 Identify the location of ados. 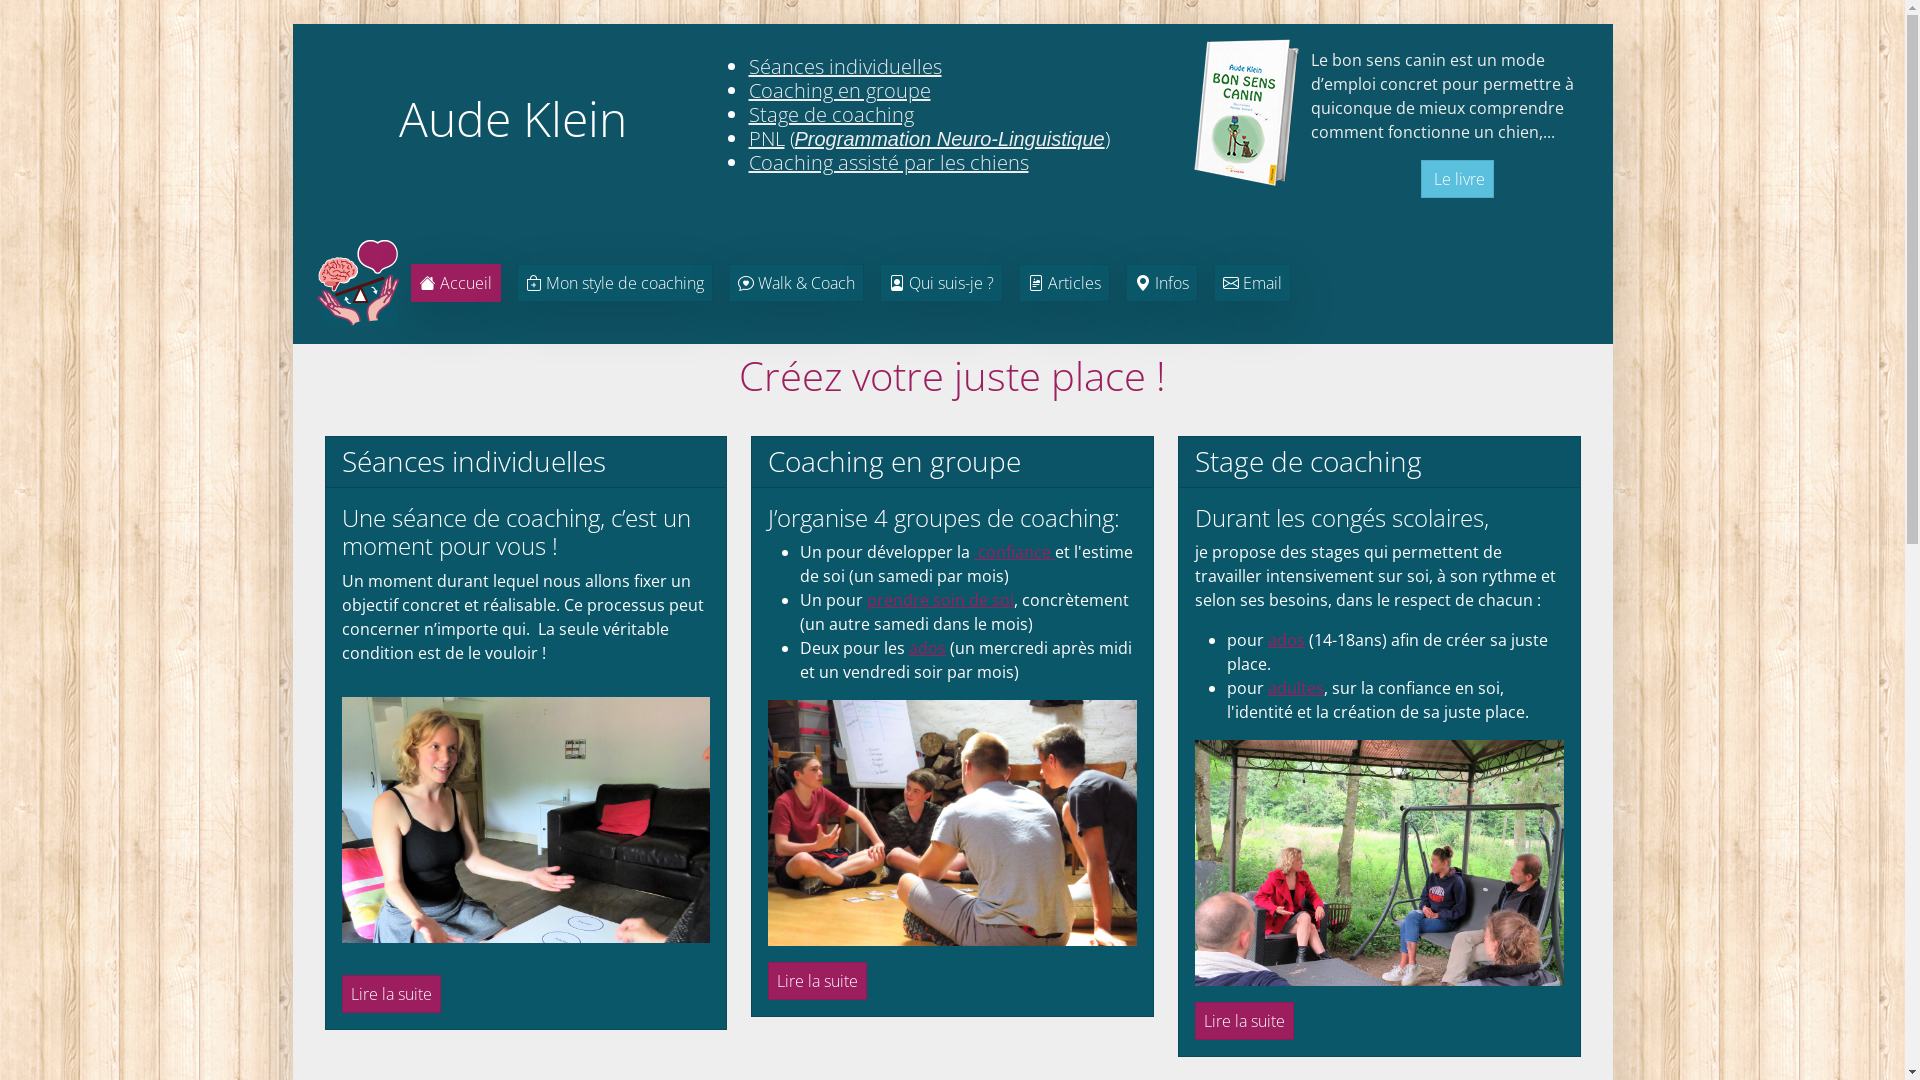
(1286, 640).